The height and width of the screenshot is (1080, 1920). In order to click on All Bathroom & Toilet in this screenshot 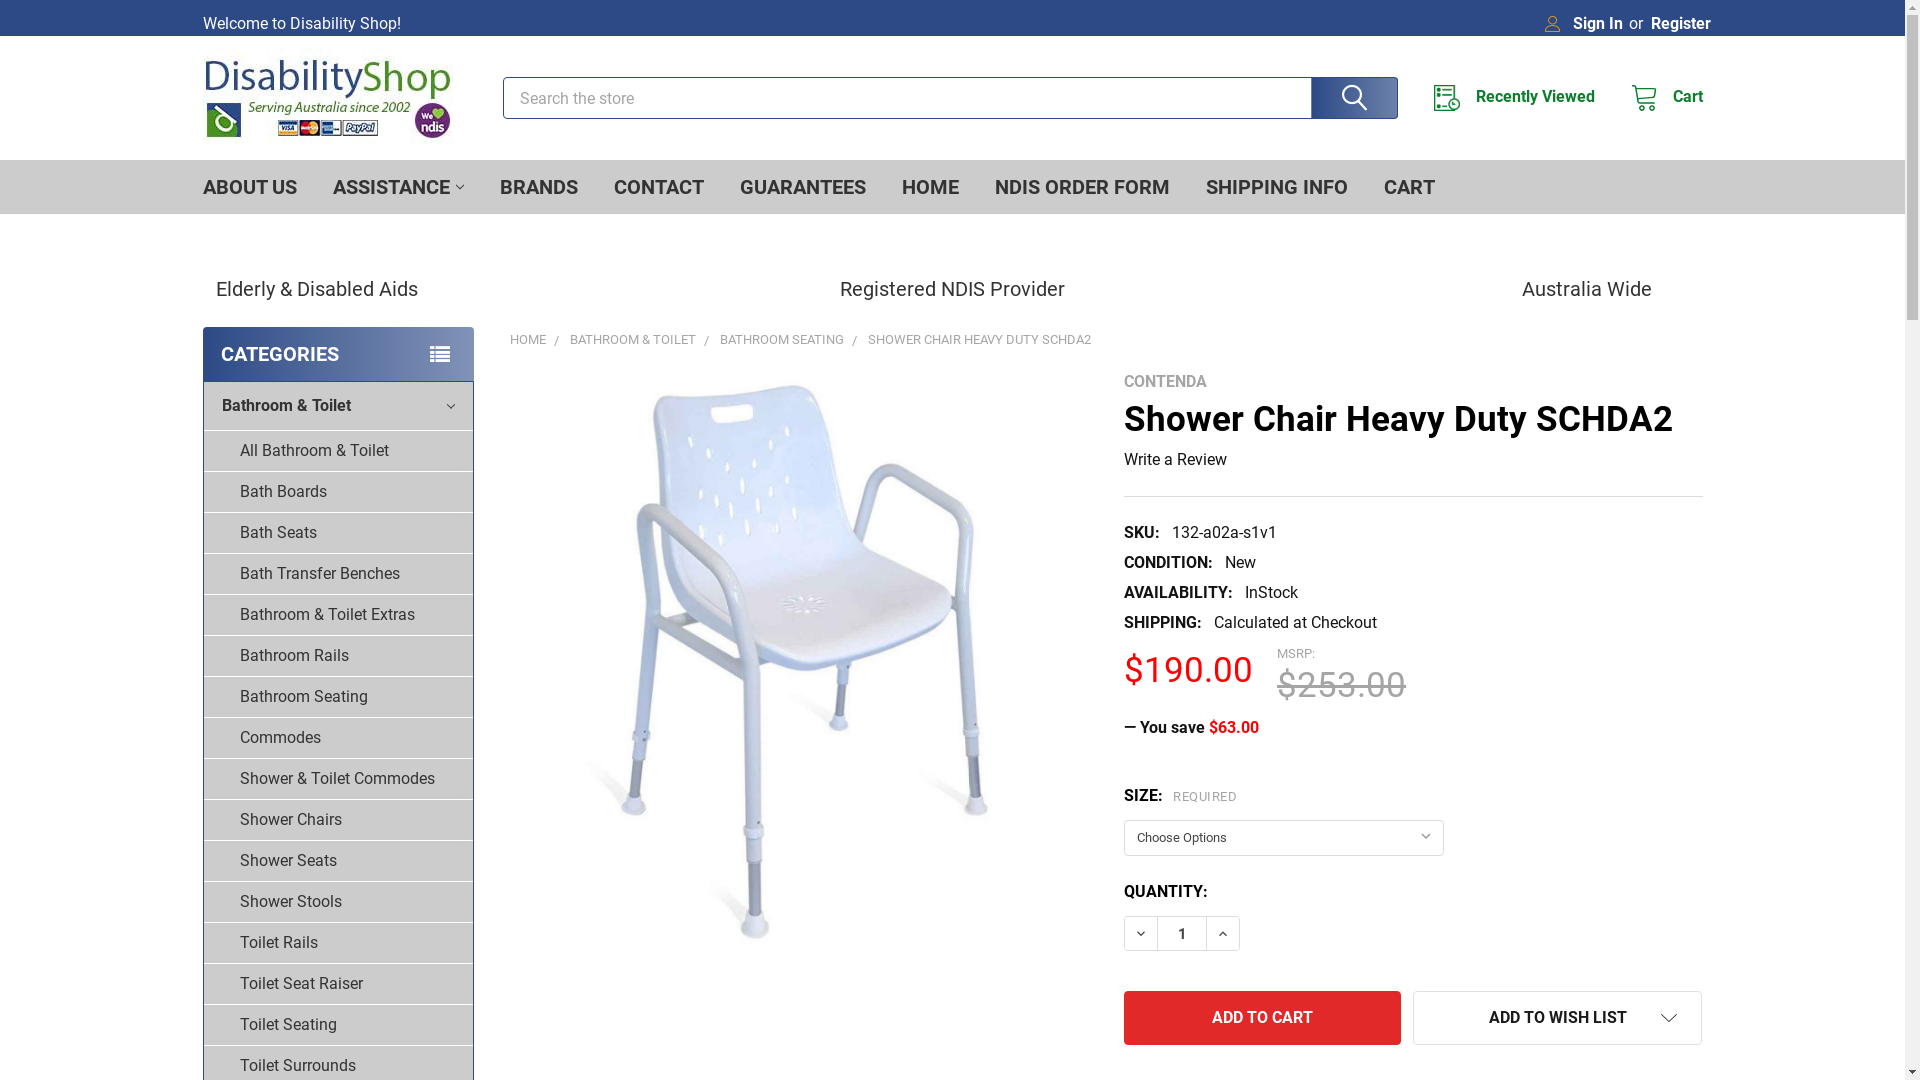, I will do `click(338, 452)`.